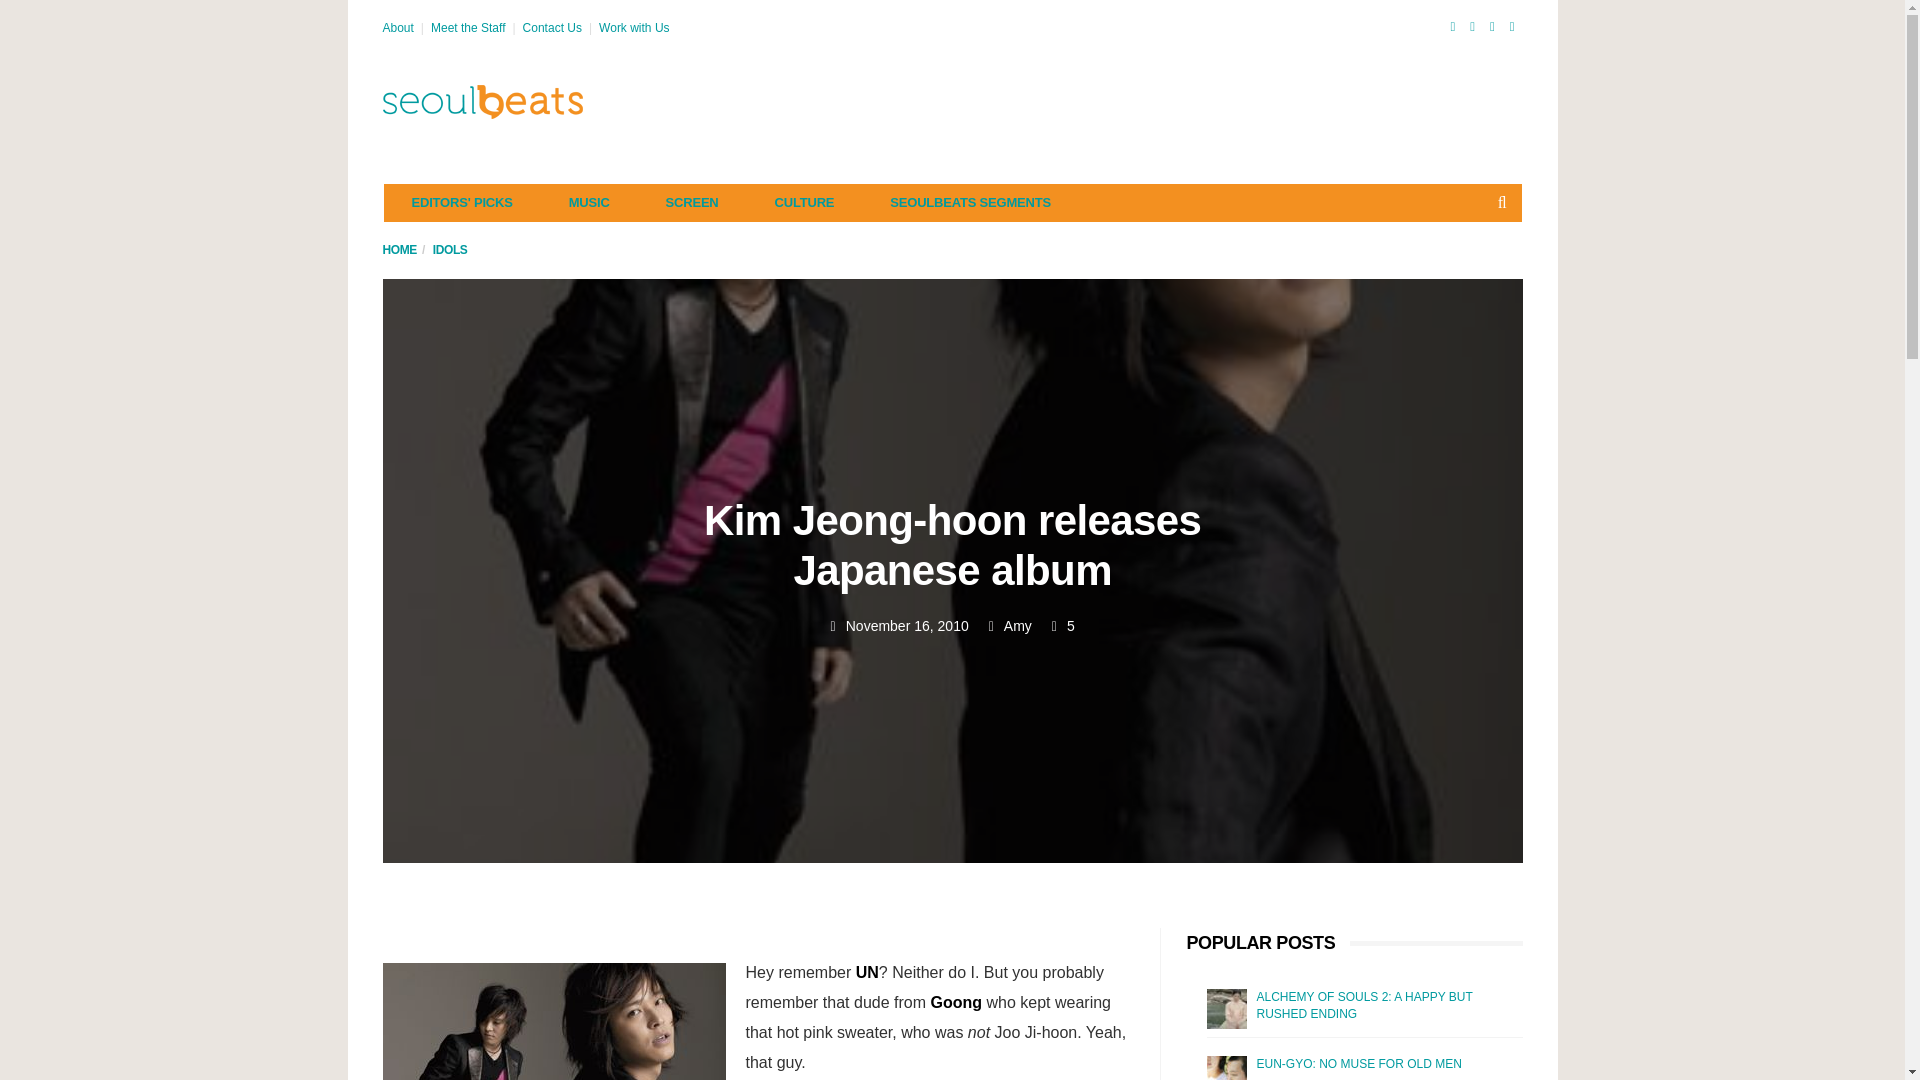 The height and width of the screenshot is (1080, 1920). Describe the element at coordinates (589, 202) in the screenshot. I see `MUSIC` at that location.